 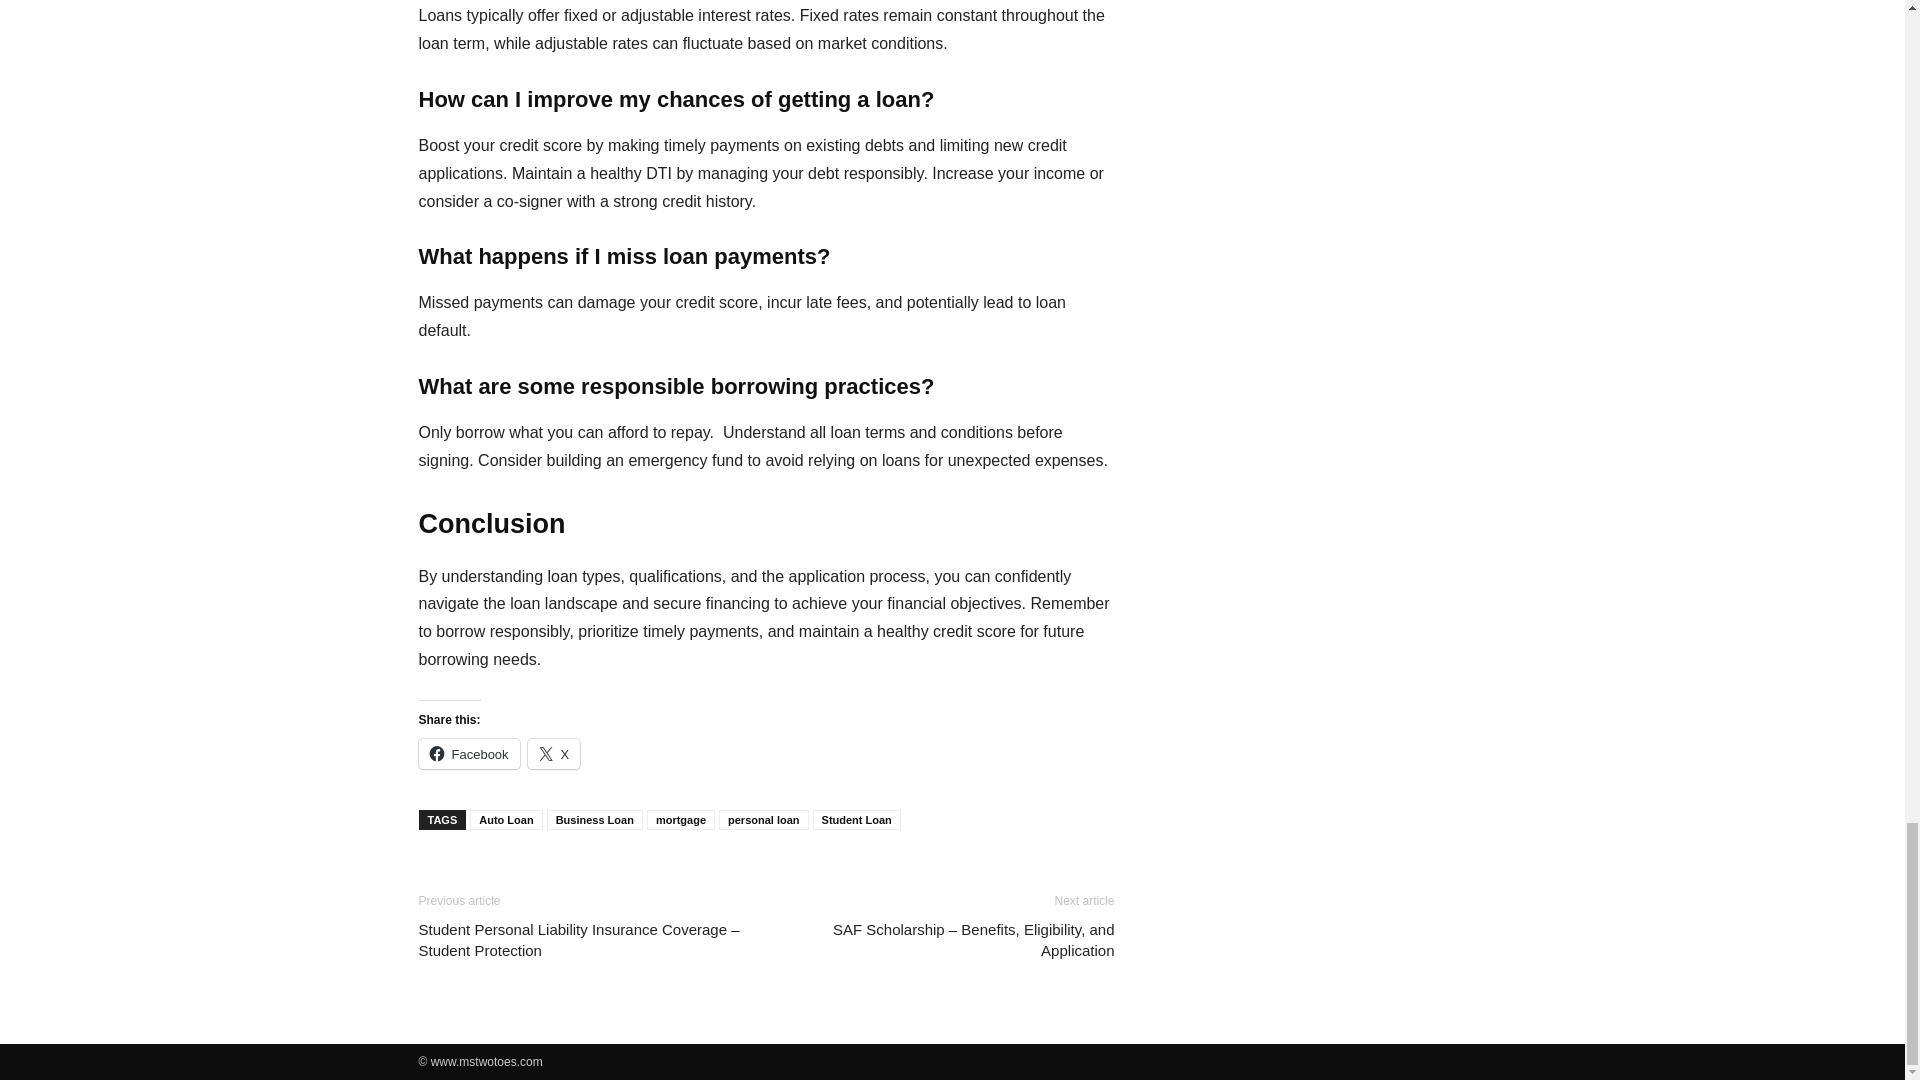 I want to click on bottomFacebookLike, so click(x=568, y=874).